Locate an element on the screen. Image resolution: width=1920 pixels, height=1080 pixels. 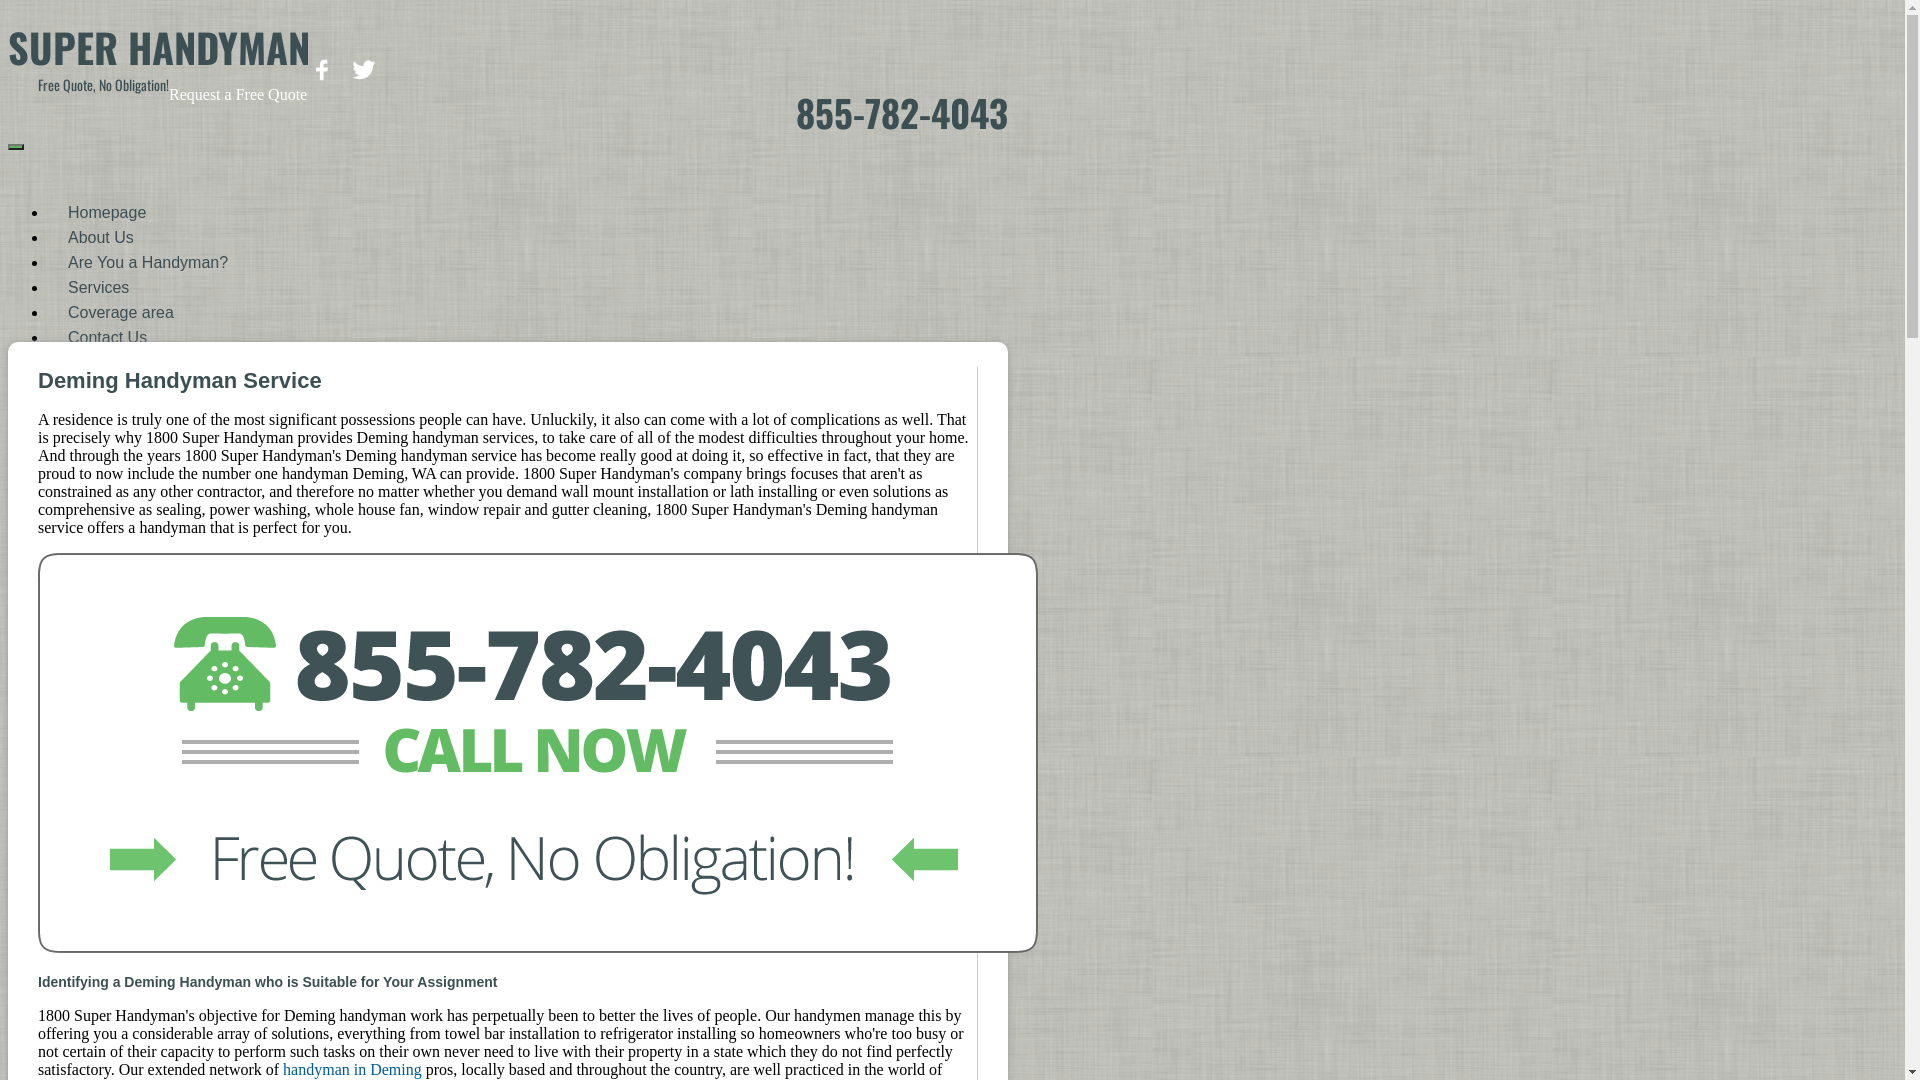
Like is located at coordinates (369, 70).